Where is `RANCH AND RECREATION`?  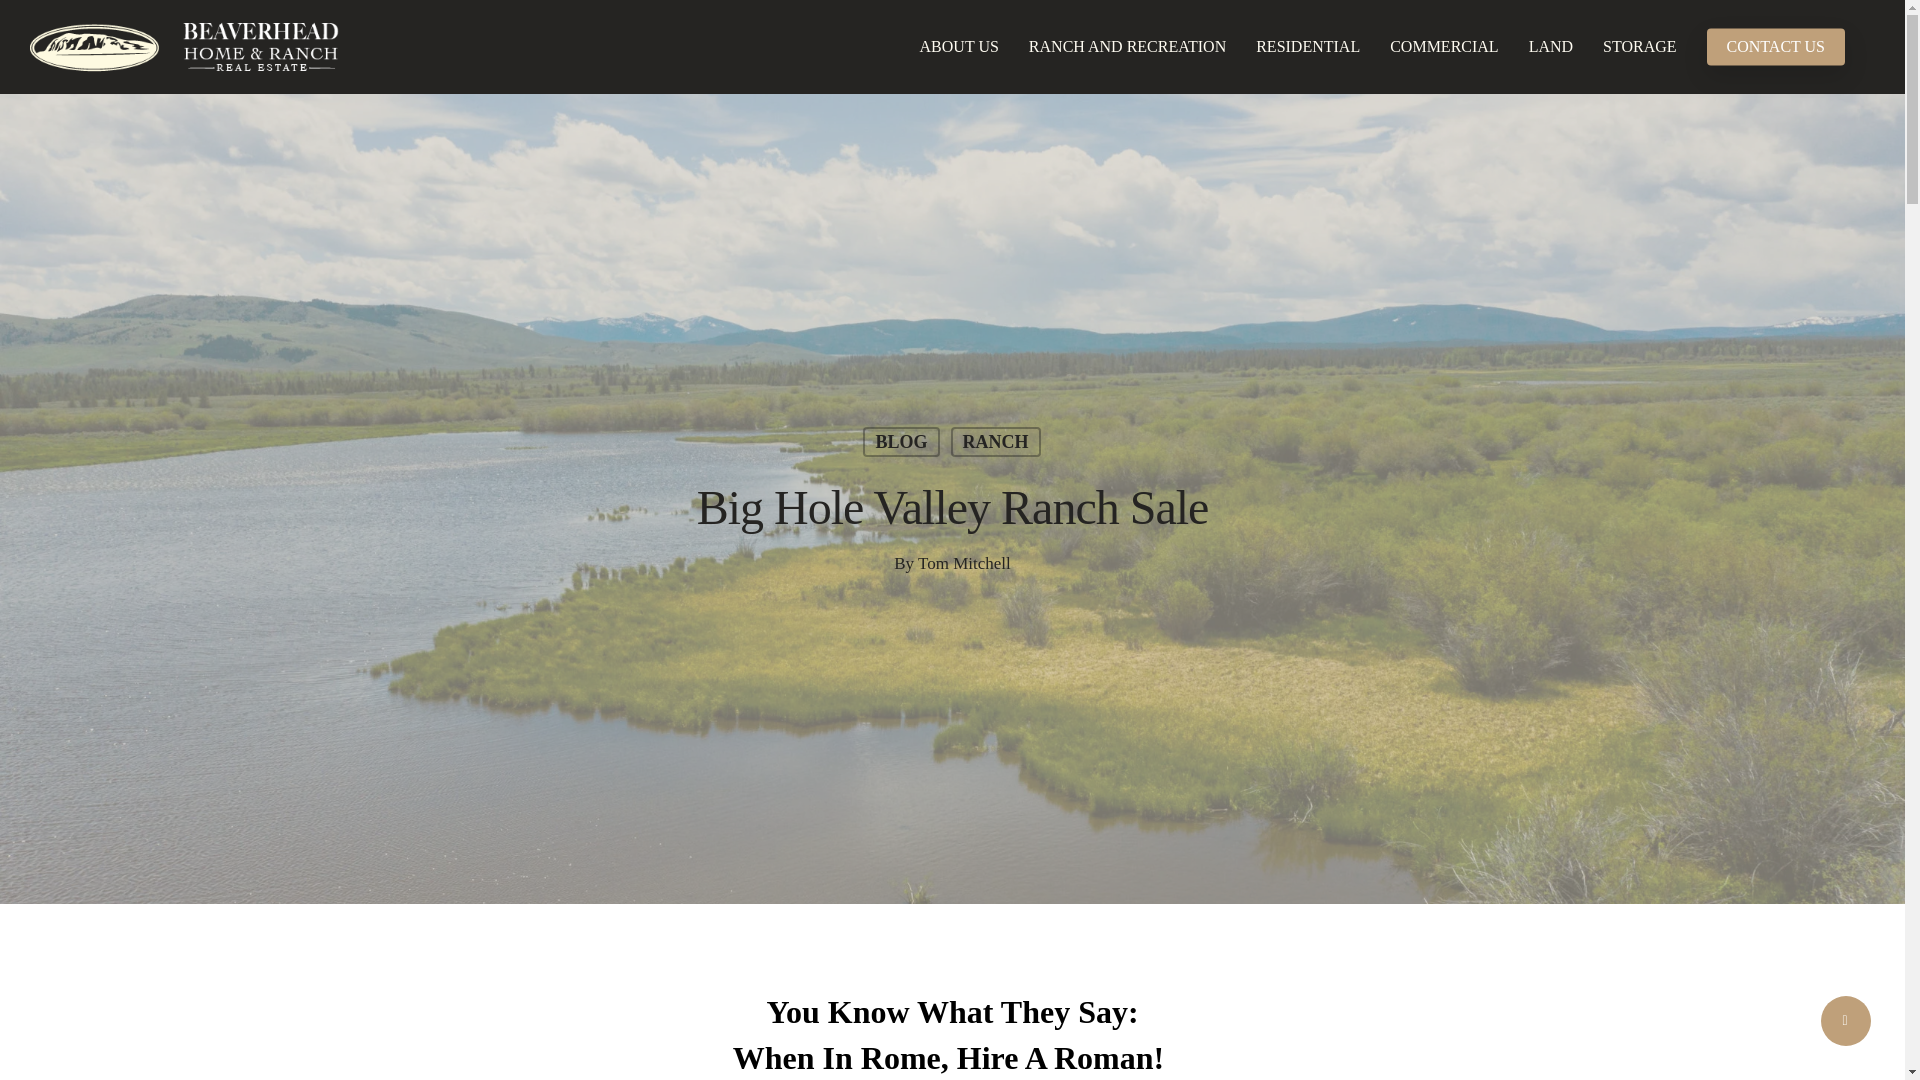
RANCH AND RECREATION is located at coordinates (1126, 46).